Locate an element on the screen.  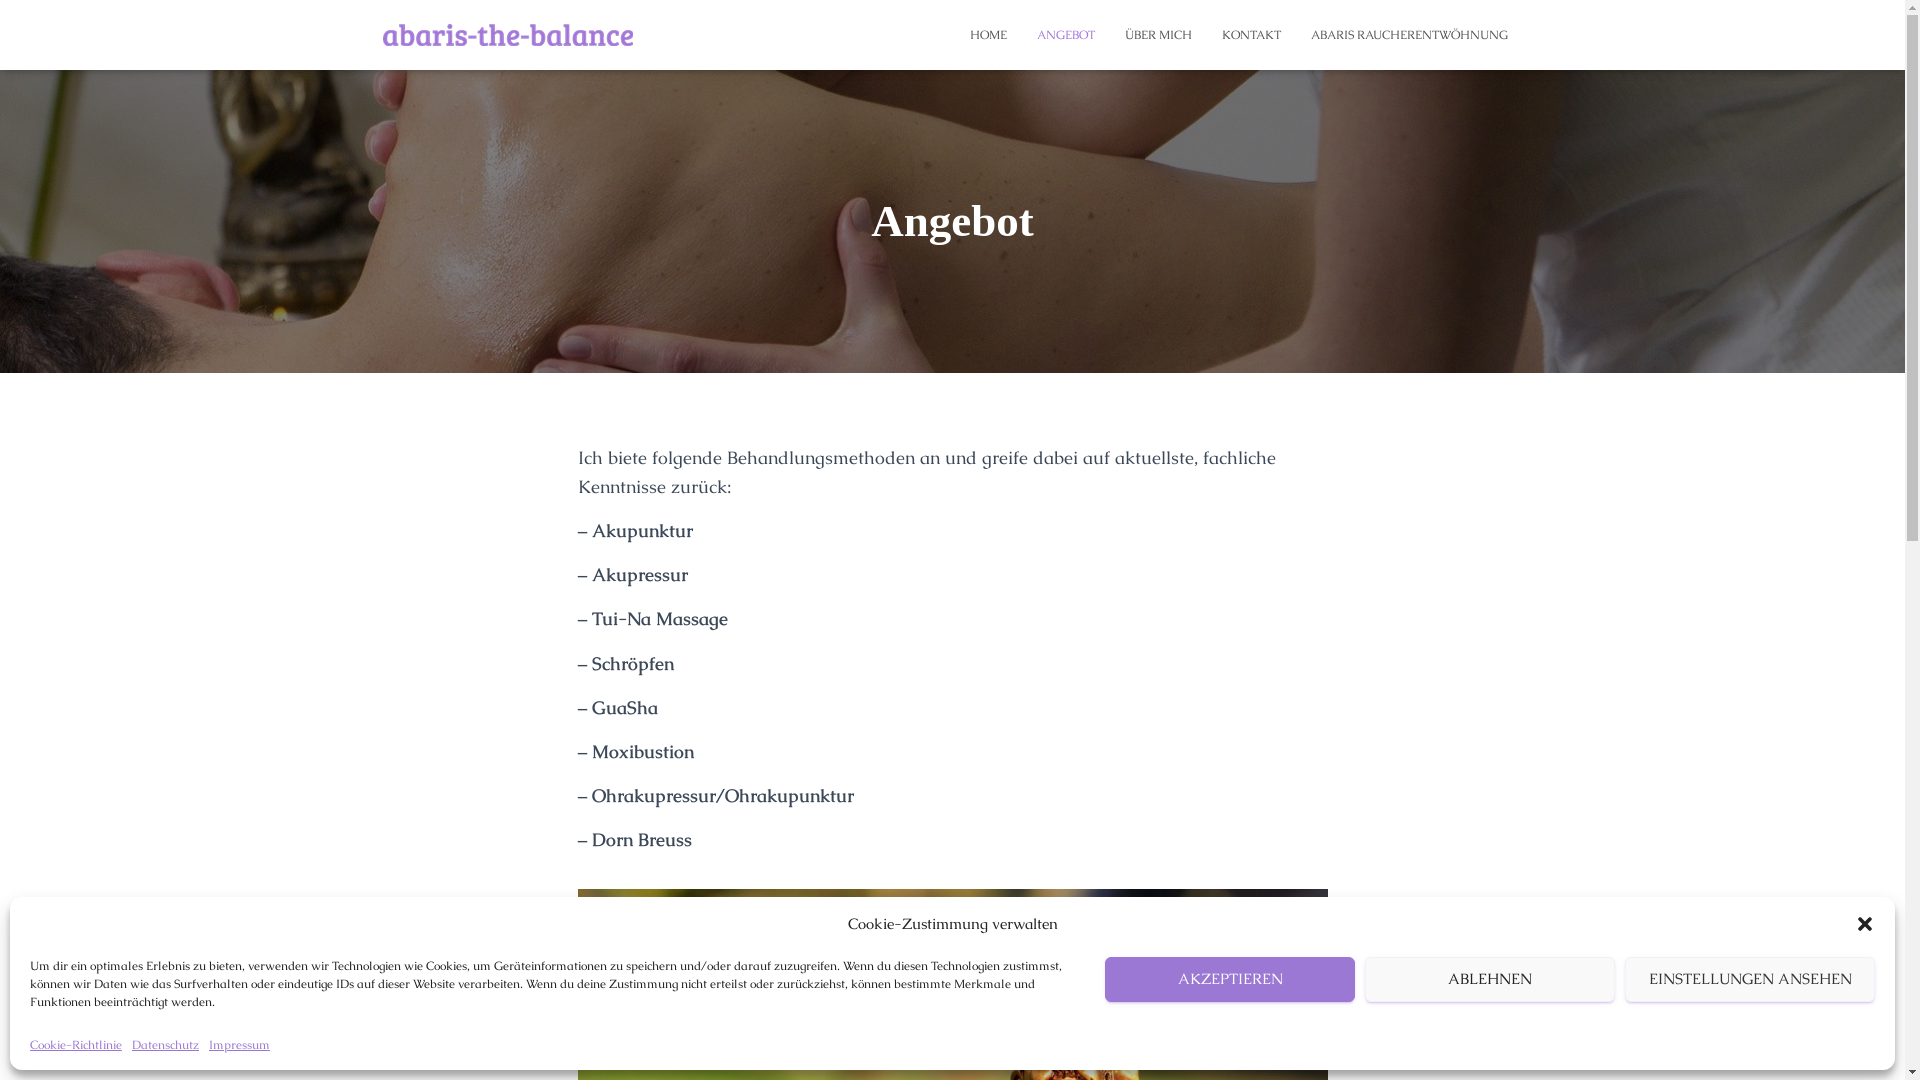
HOME is located at coordinates (988, 35).